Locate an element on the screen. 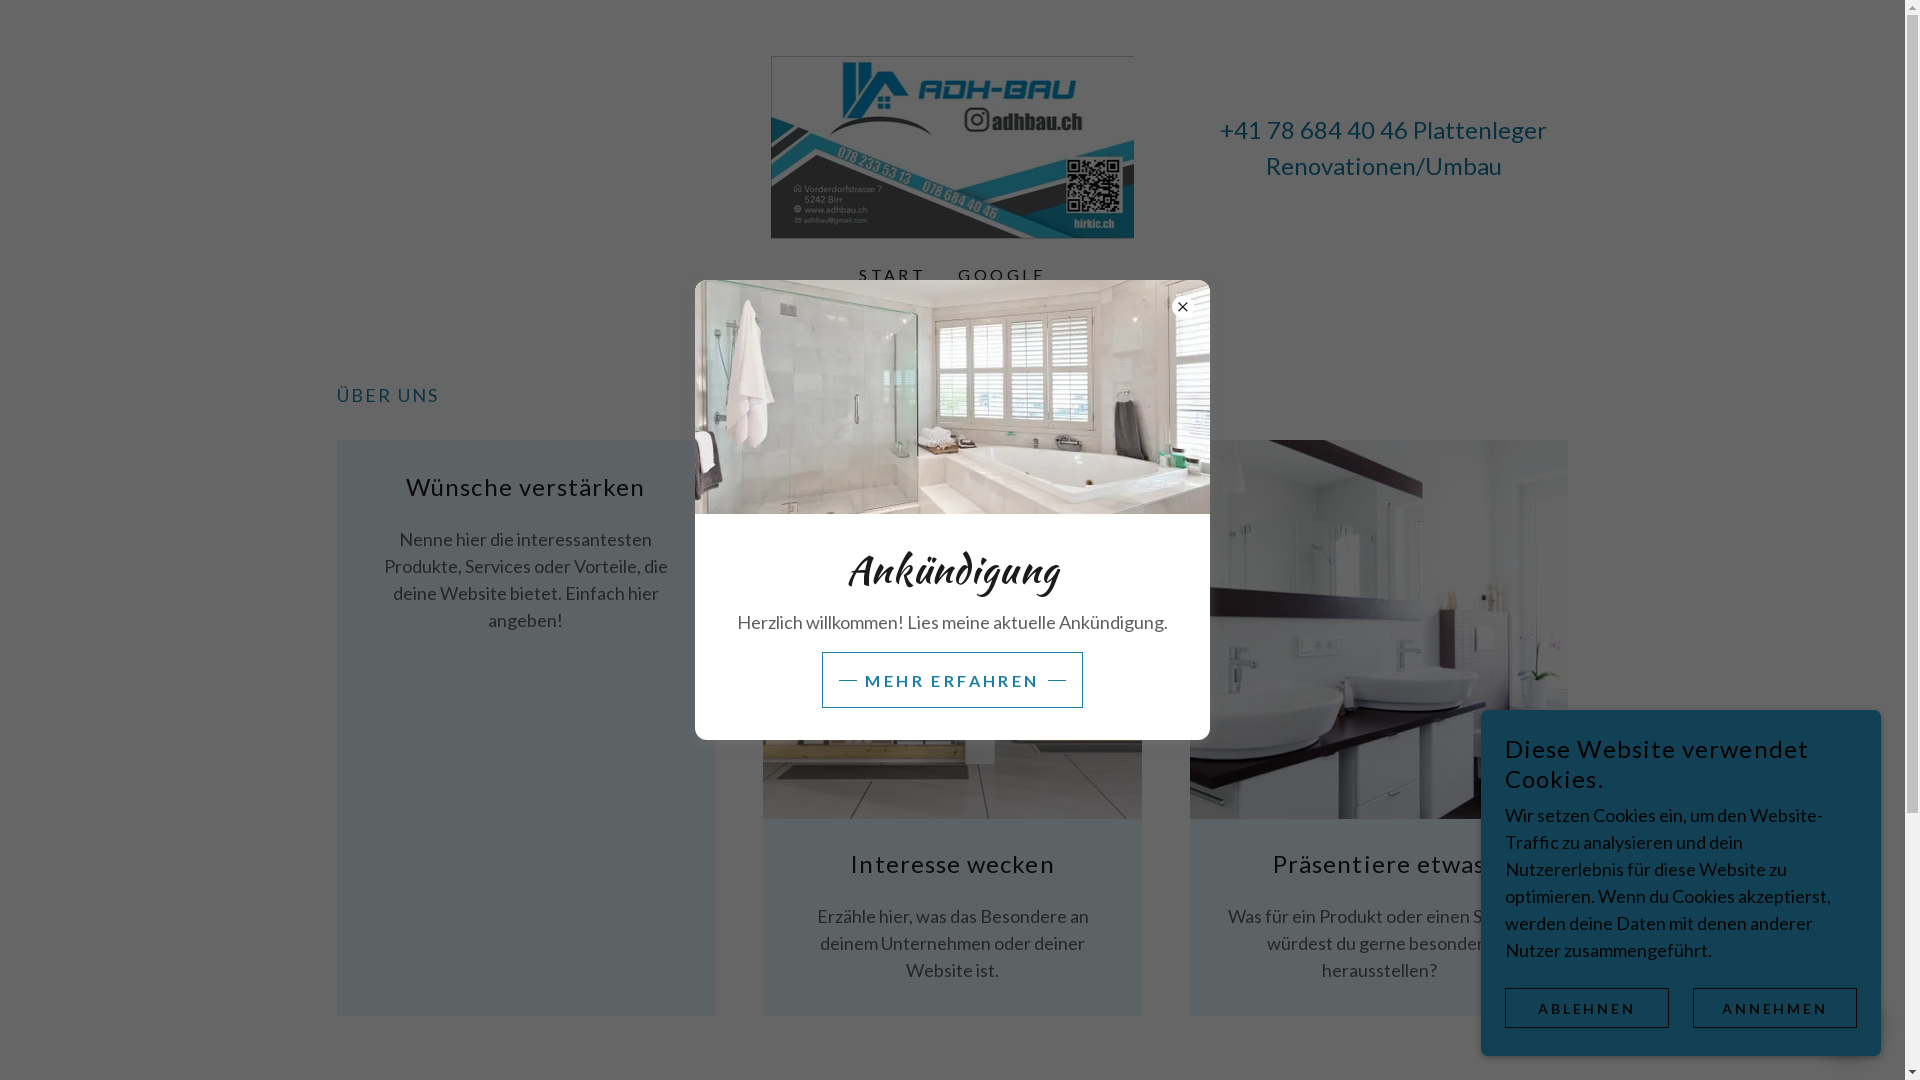 Image resolution: width=1920 pixels, height=1080 pixels. START is located at coordinates (892, 275).